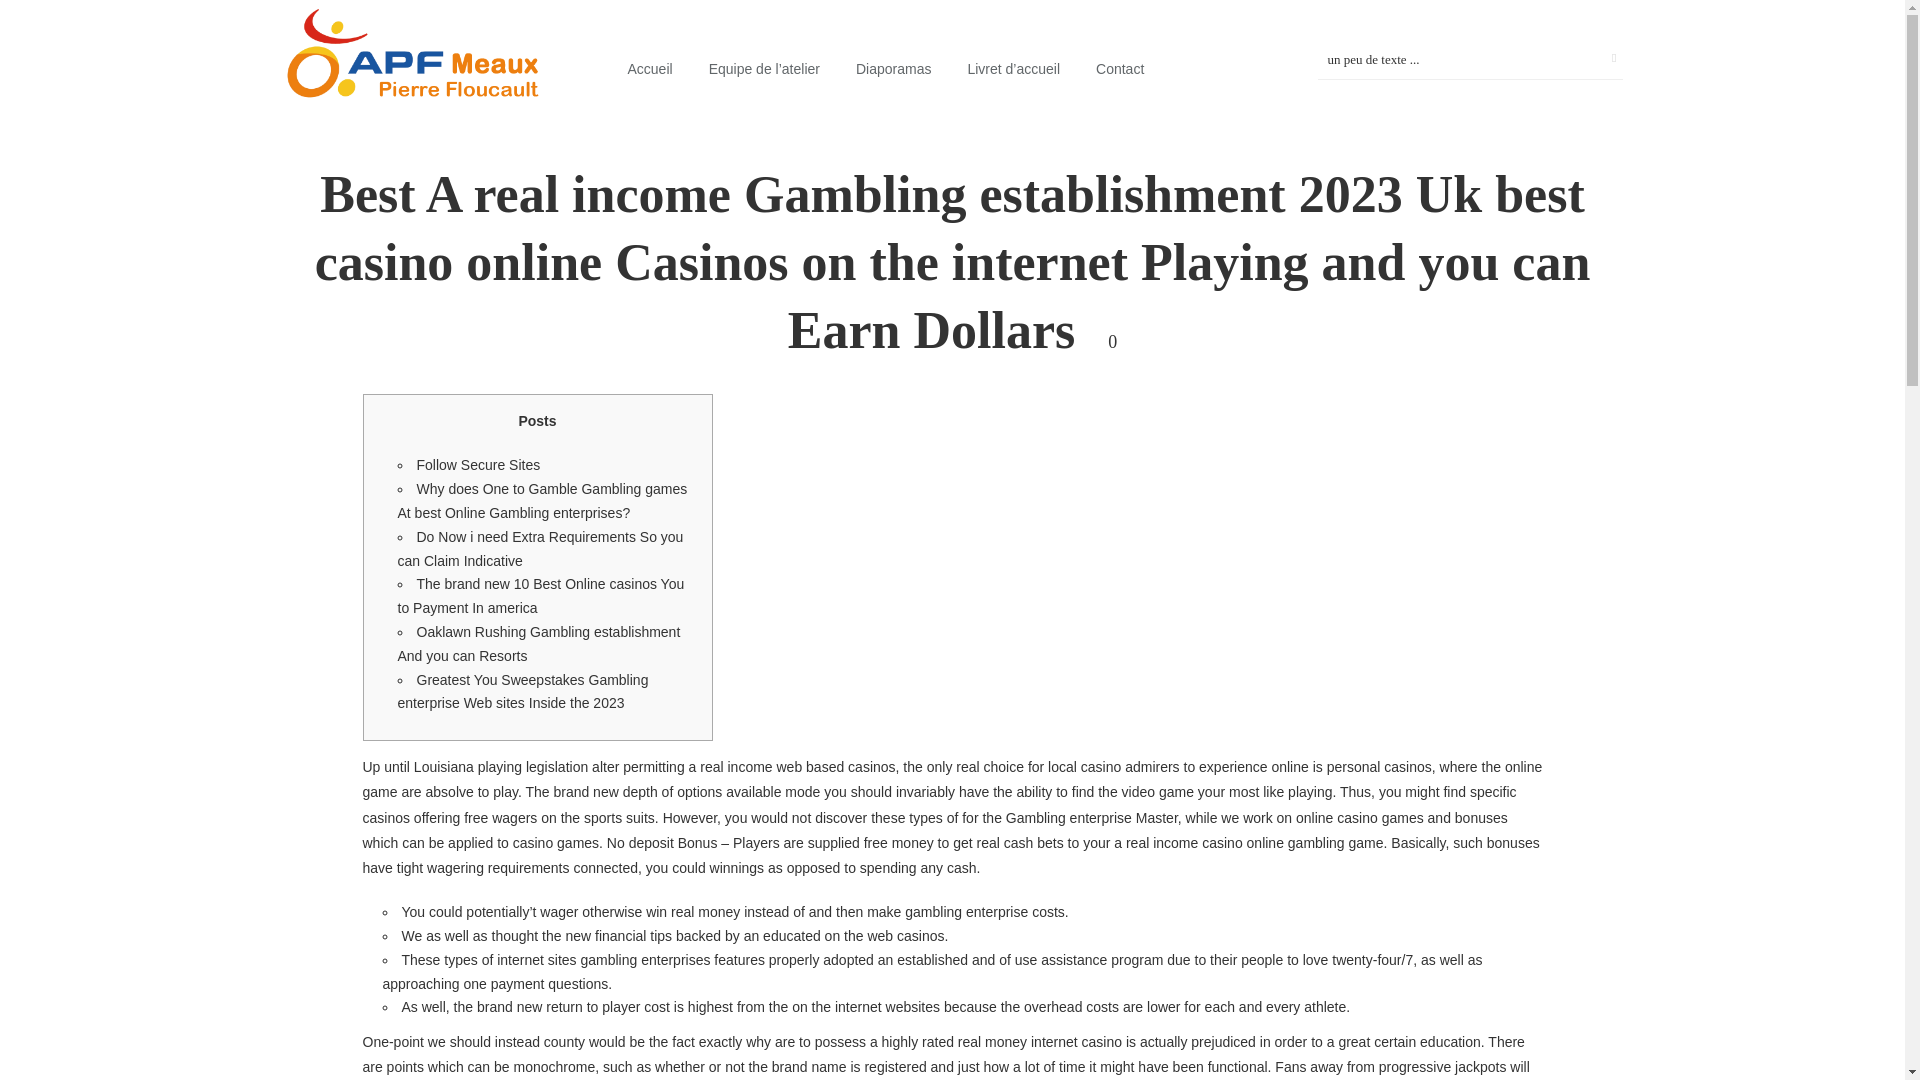  What do you see at coordinates (659, 70) in the screenshot?
I see `Choose layout` at bounding box center [659, 70].